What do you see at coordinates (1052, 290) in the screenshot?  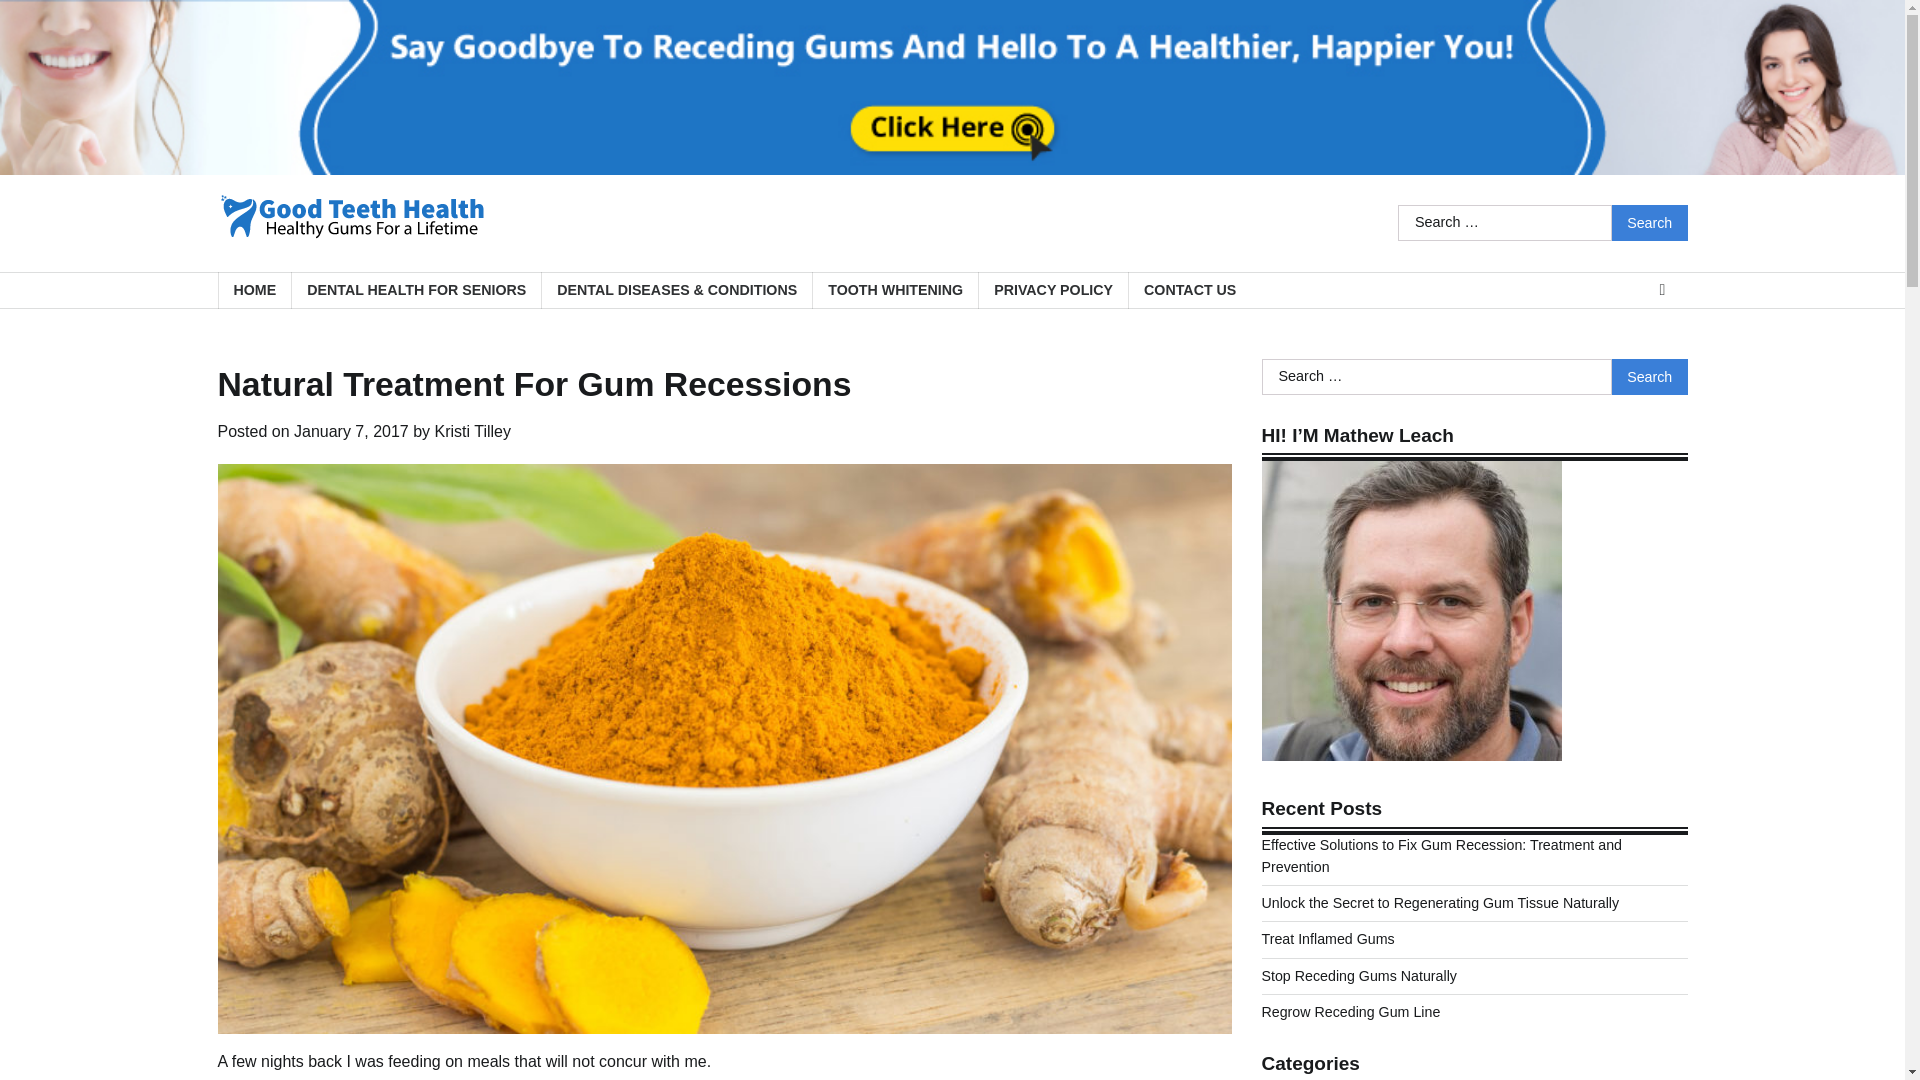 I see `PRIVACY POLICY` at bounding box center [1052, 290].